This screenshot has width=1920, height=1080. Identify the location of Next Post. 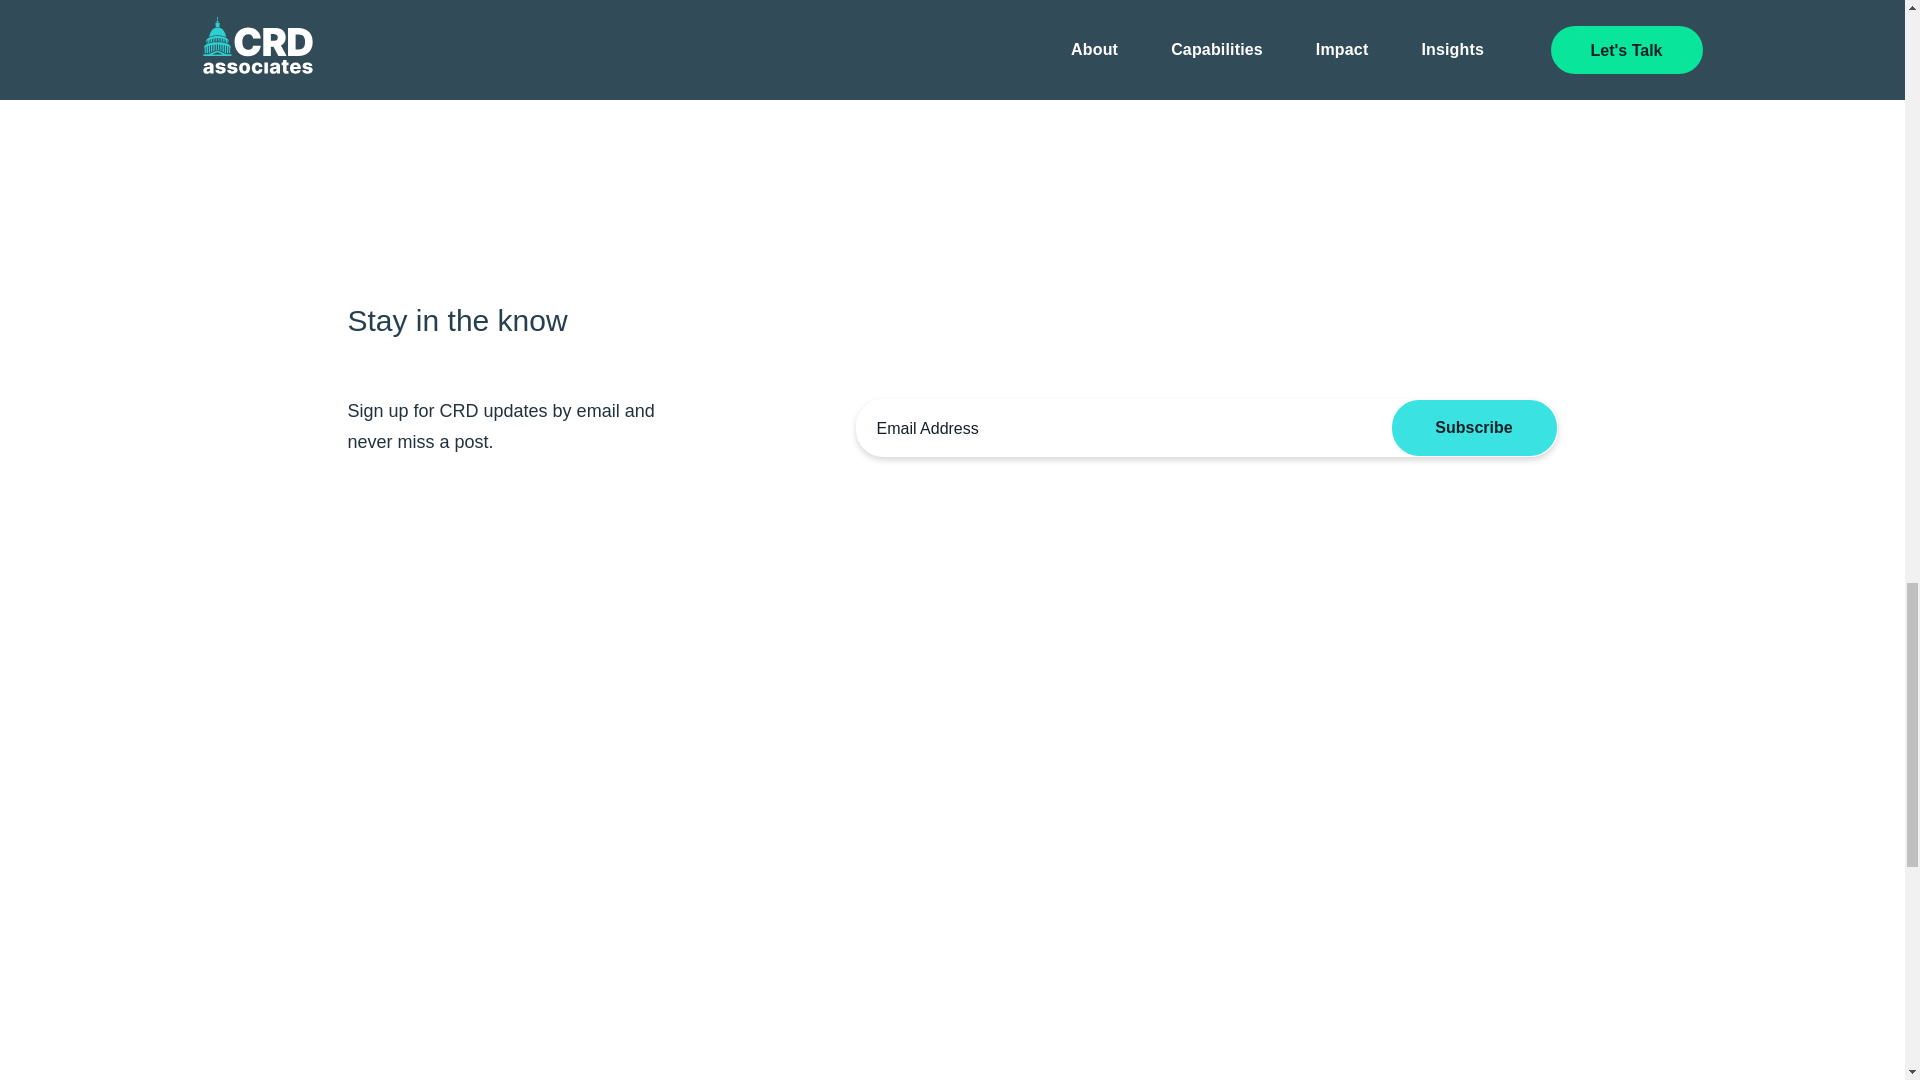
(1290, 68).